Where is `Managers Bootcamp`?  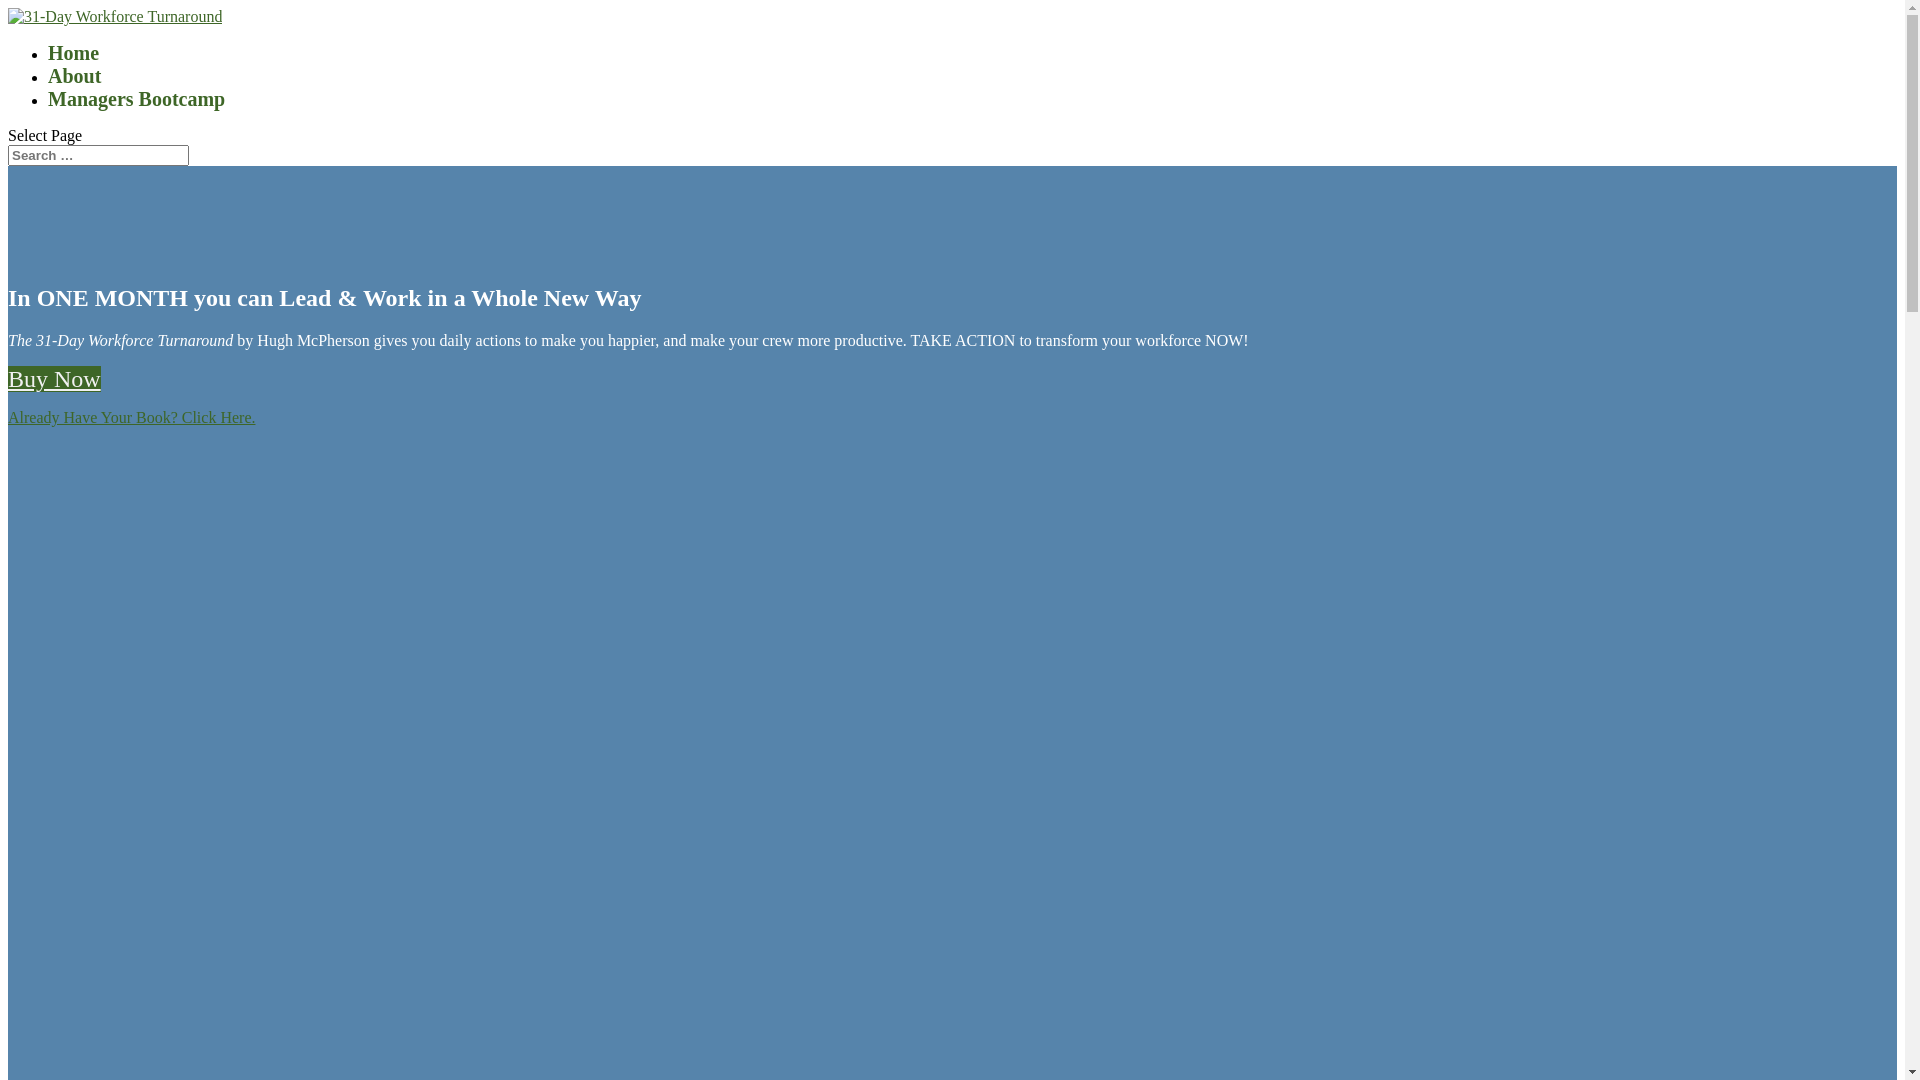 Managers Bootcamp is located at coordinates (136, 99).